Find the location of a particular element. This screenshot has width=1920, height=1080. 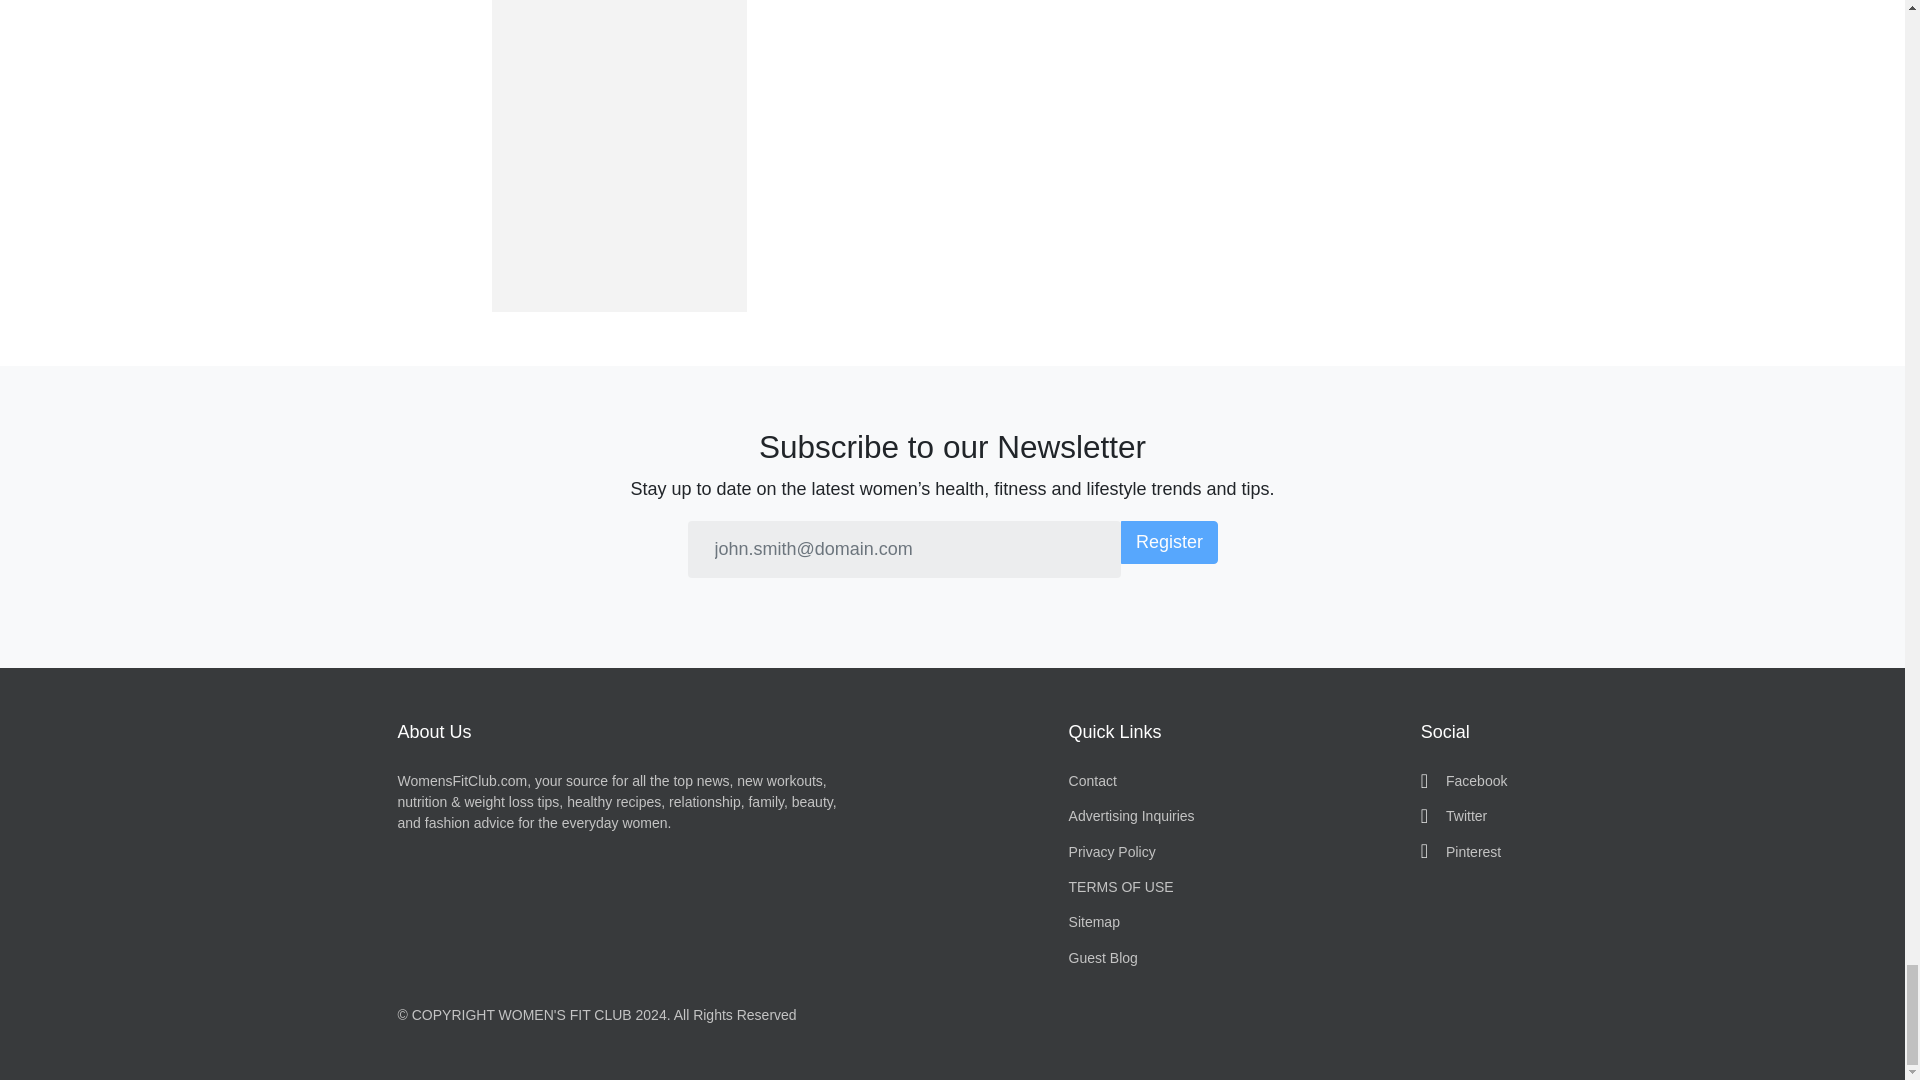

TERMS OF USE is located at coordinates (1132, 886).